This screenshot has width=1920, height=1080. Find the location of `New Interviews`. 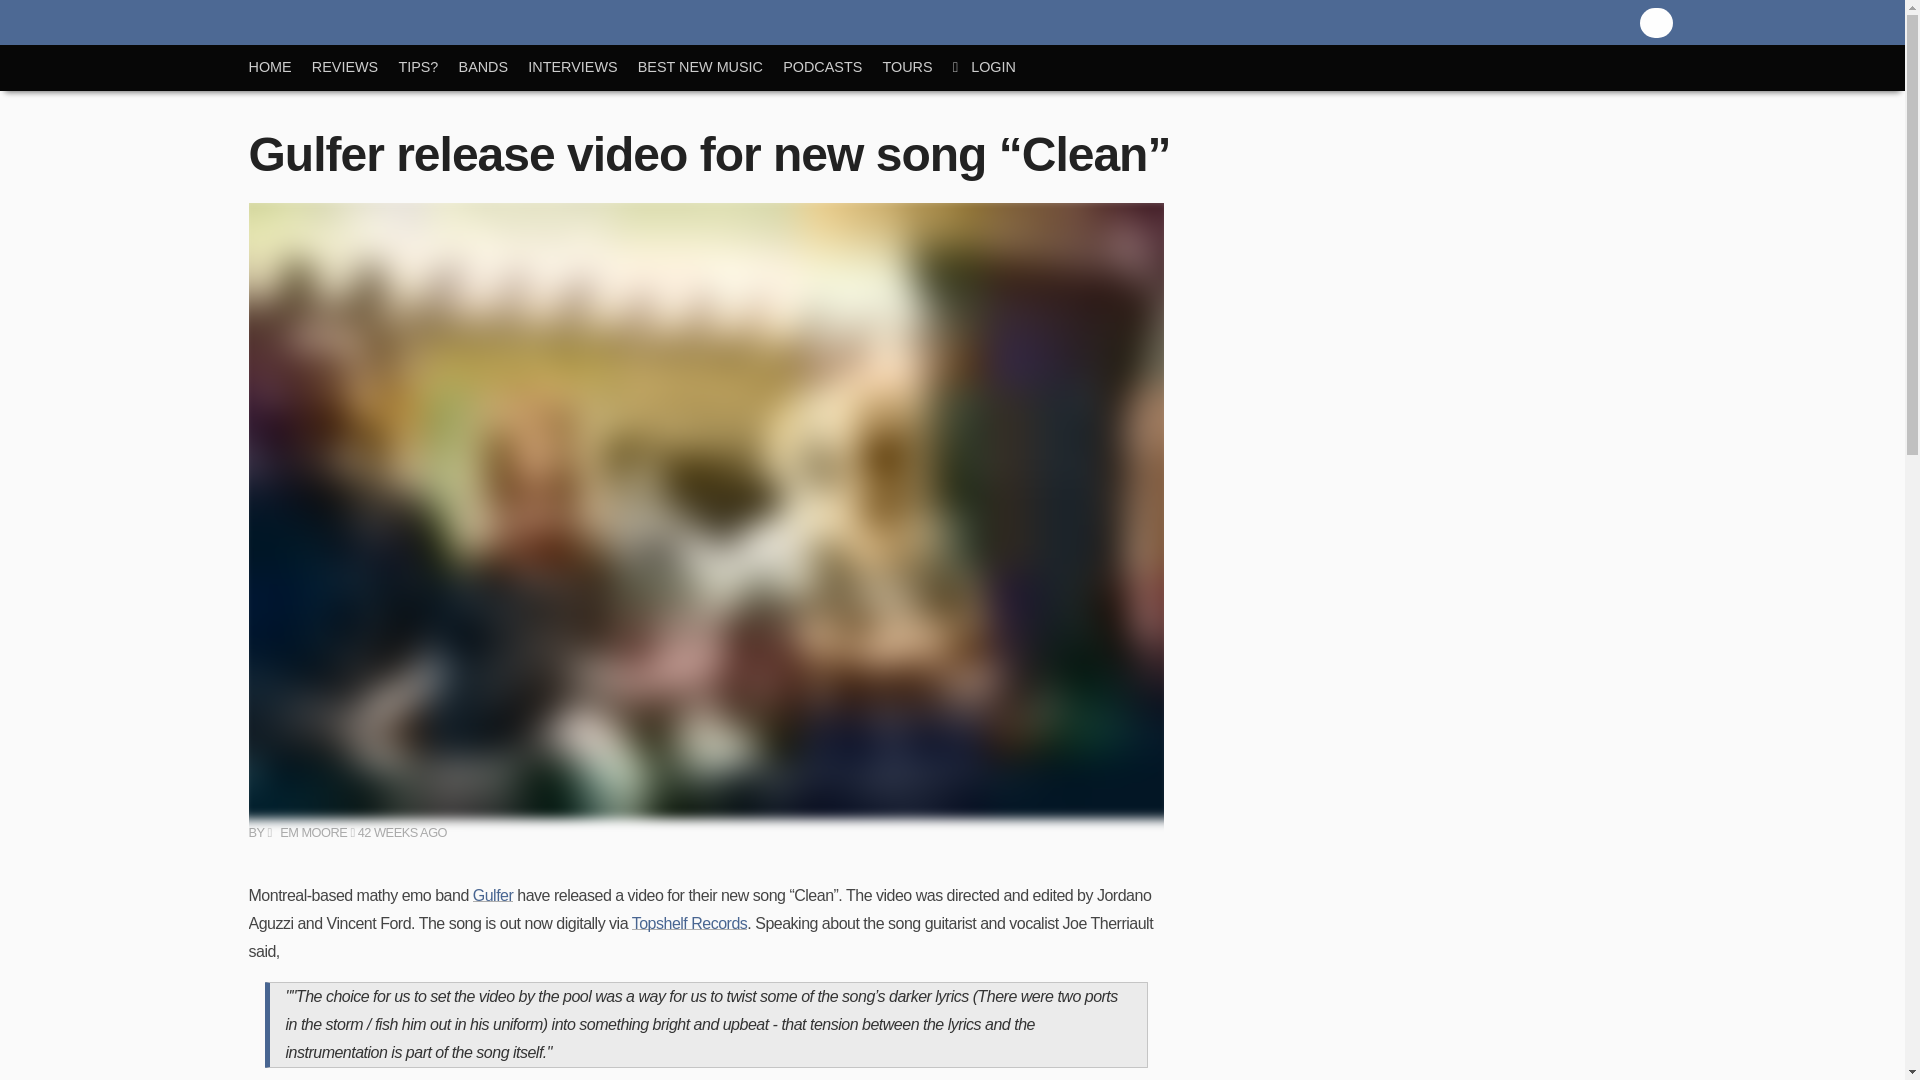

New Interviews is located at coordinates (582, 67).